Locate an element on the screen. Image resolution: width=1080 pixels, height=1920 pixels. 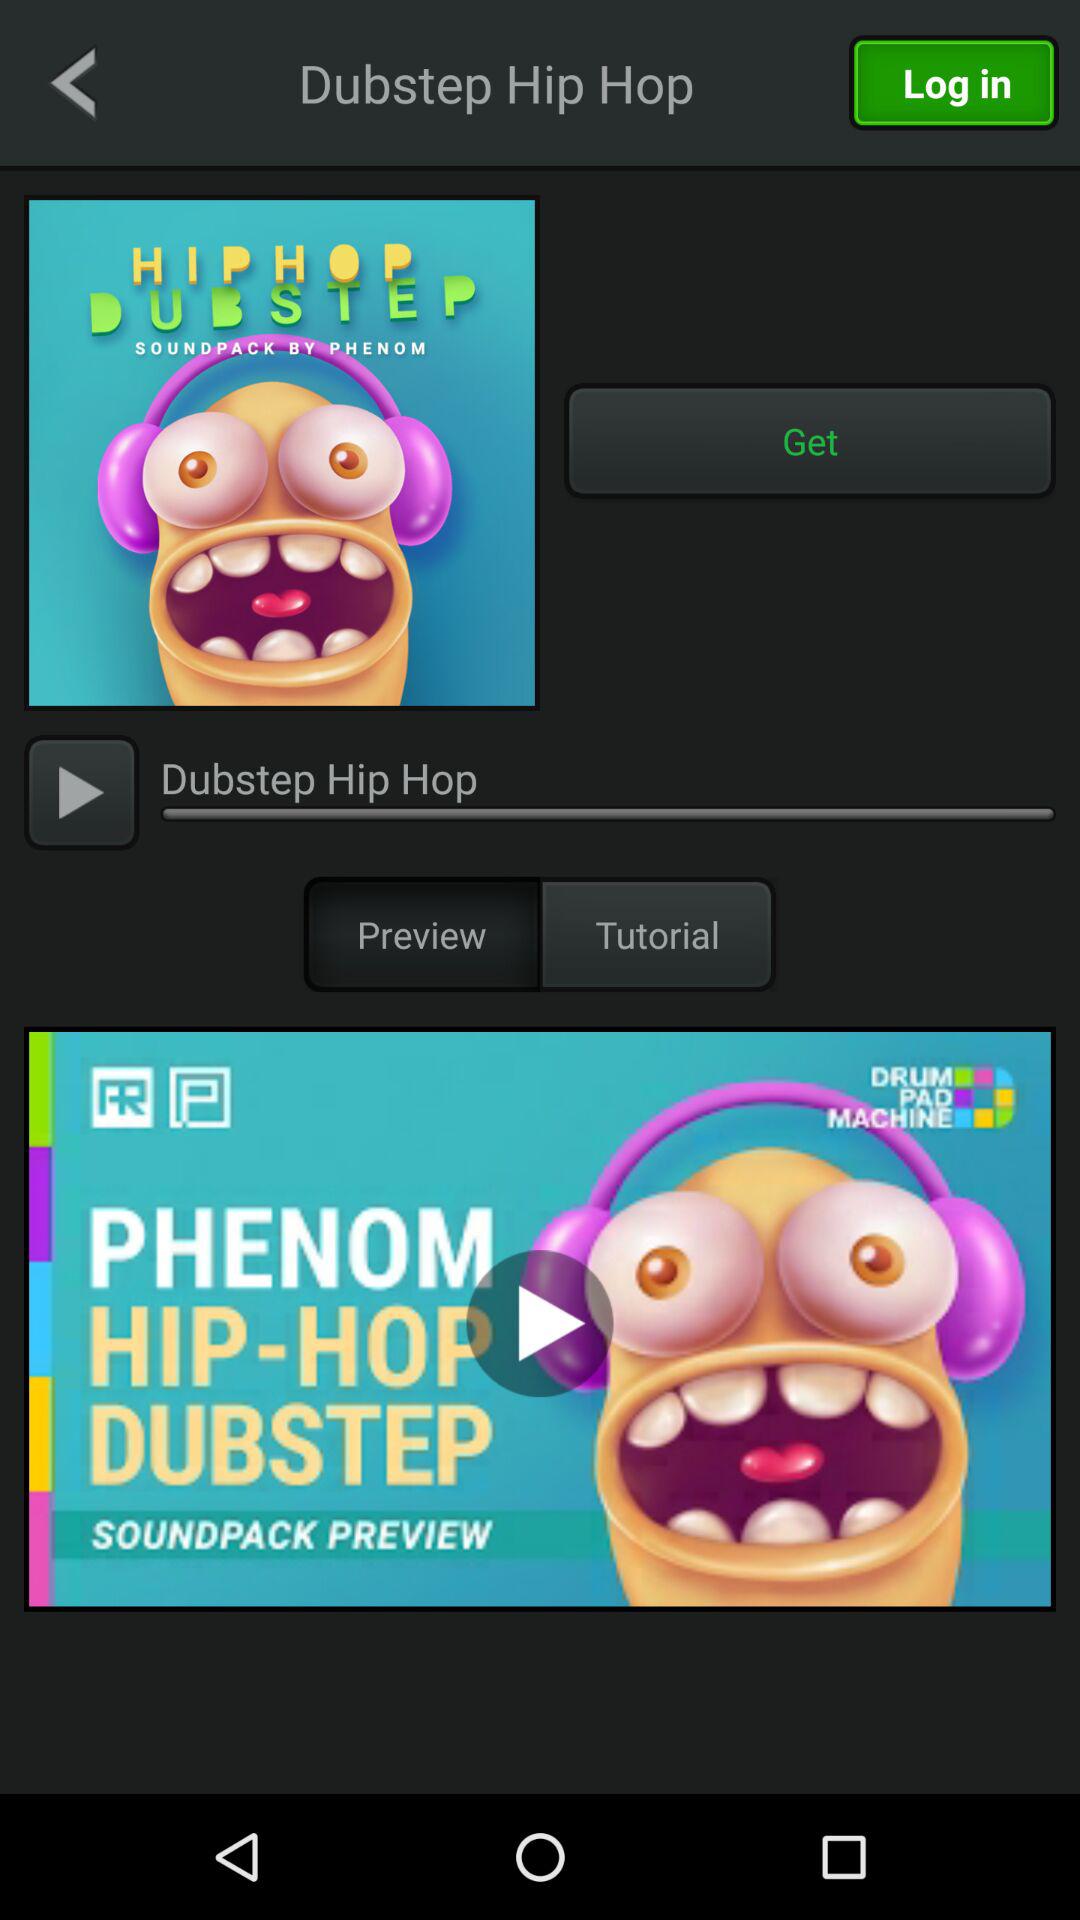
tap icon to the left of the get icon is located at coordinates (282, 453).